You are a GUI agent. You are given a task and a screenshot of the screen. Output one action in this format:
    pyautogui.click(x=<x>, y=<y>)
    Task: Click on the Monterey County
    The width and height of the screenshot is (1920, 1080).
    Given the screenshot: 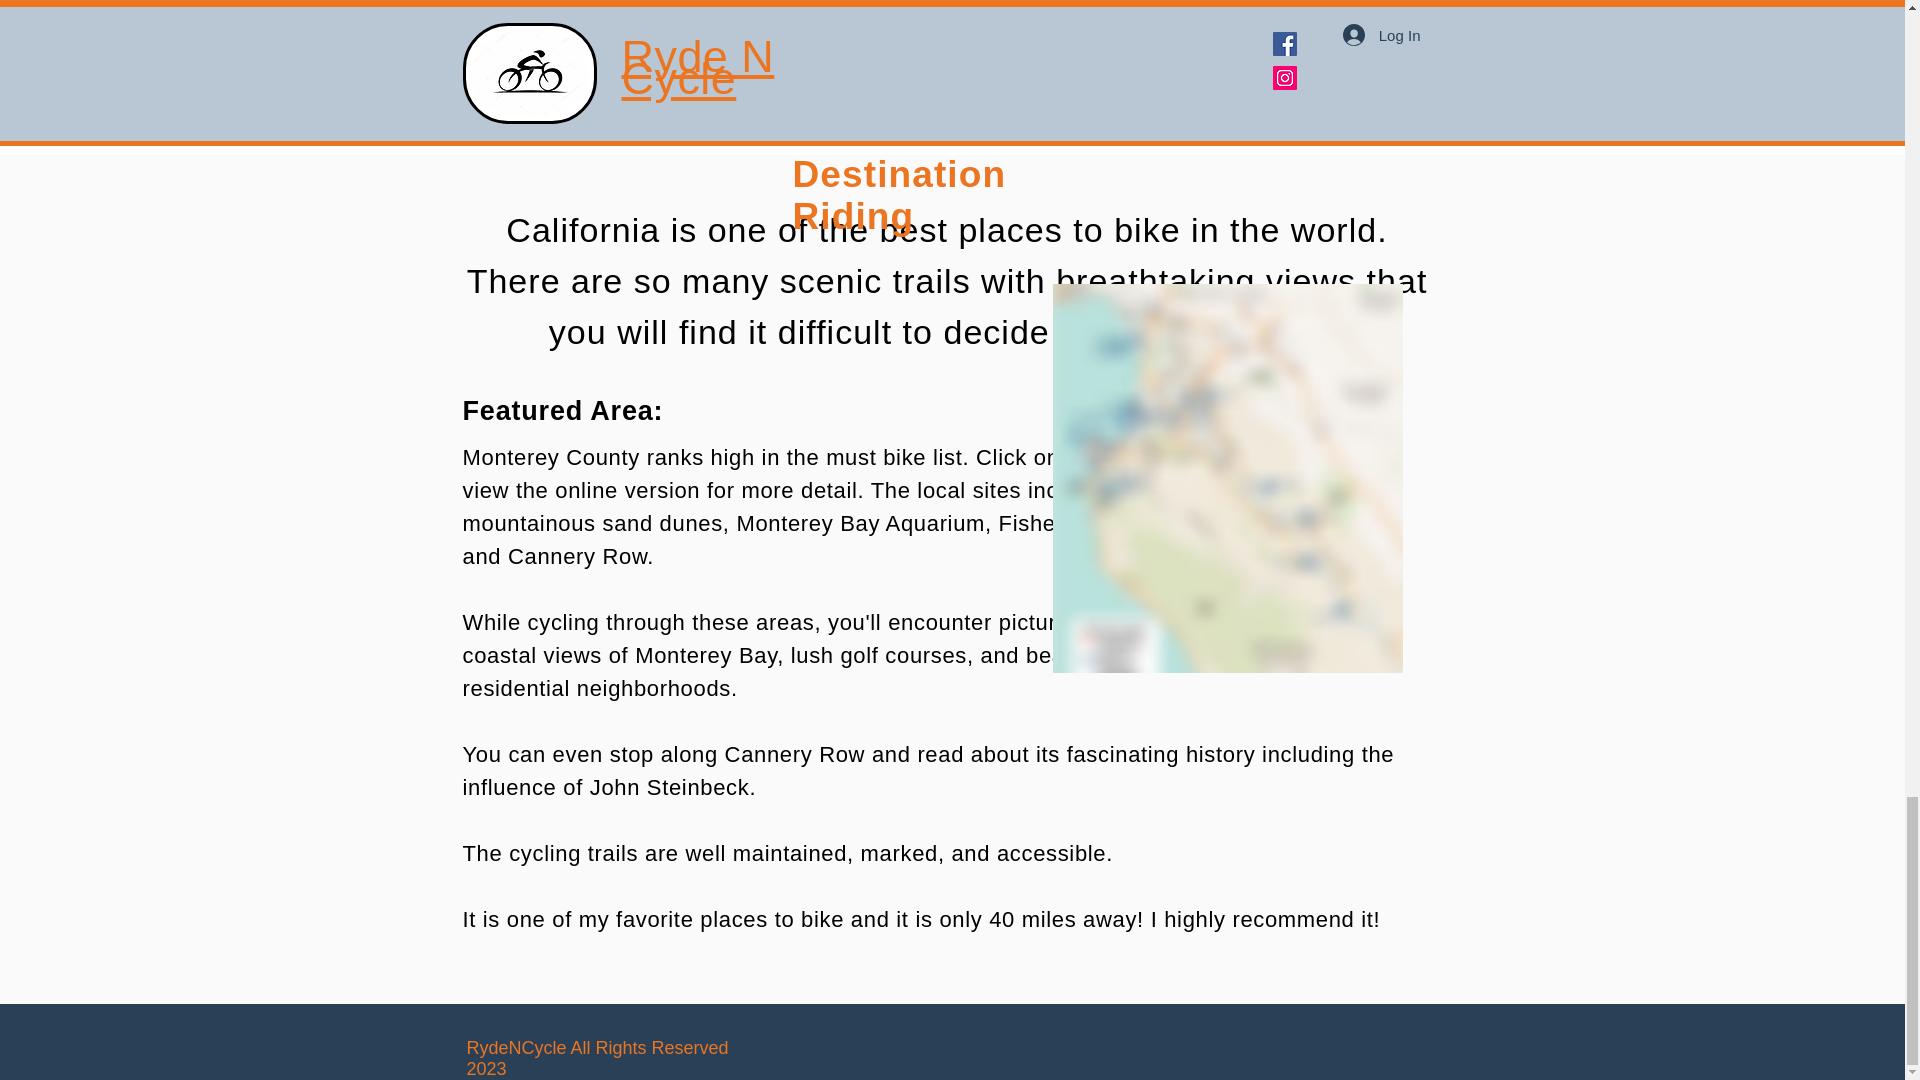 What is the action you would take?
    pyautogui.click(x=550, y=456)
    